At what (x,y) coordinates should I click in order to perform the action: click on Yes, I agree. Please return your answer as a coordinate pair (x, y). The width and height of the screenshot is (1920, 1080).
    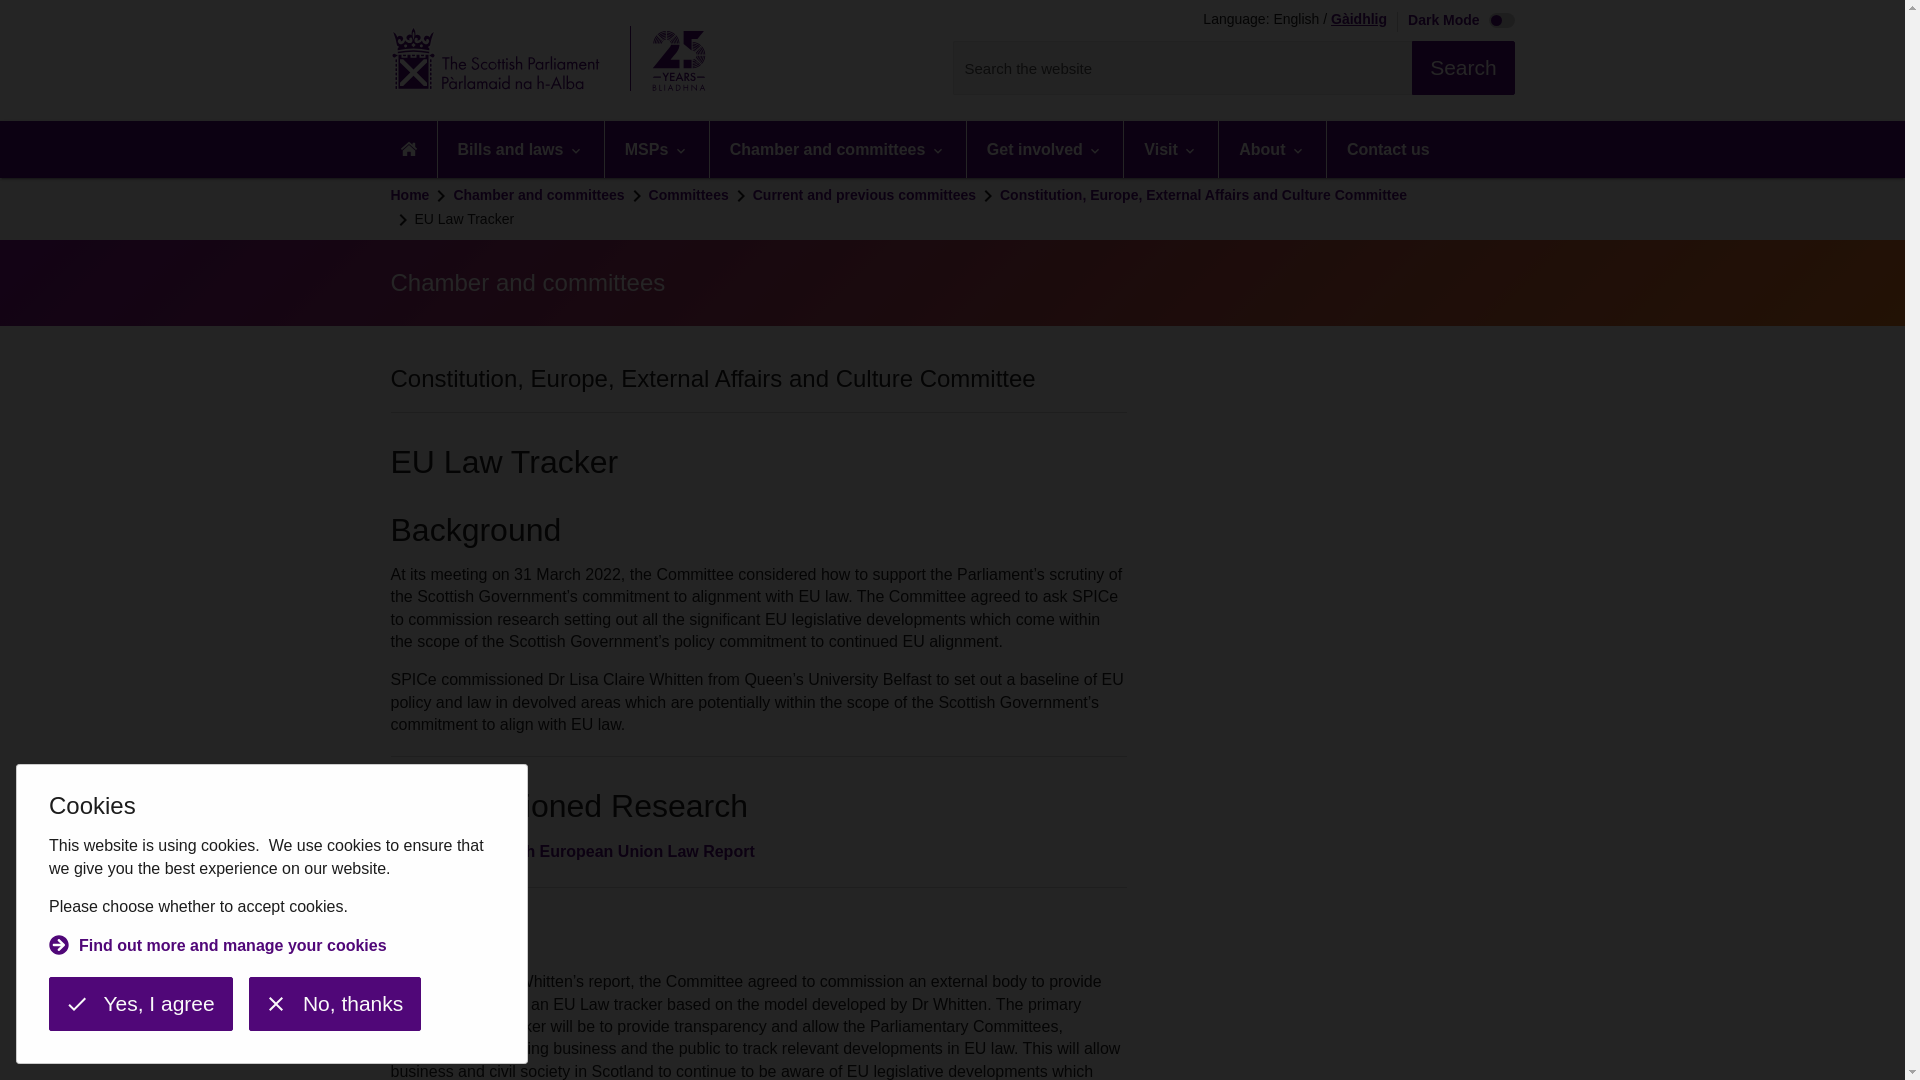
    Looking at the image, I should click on (140, 1004).